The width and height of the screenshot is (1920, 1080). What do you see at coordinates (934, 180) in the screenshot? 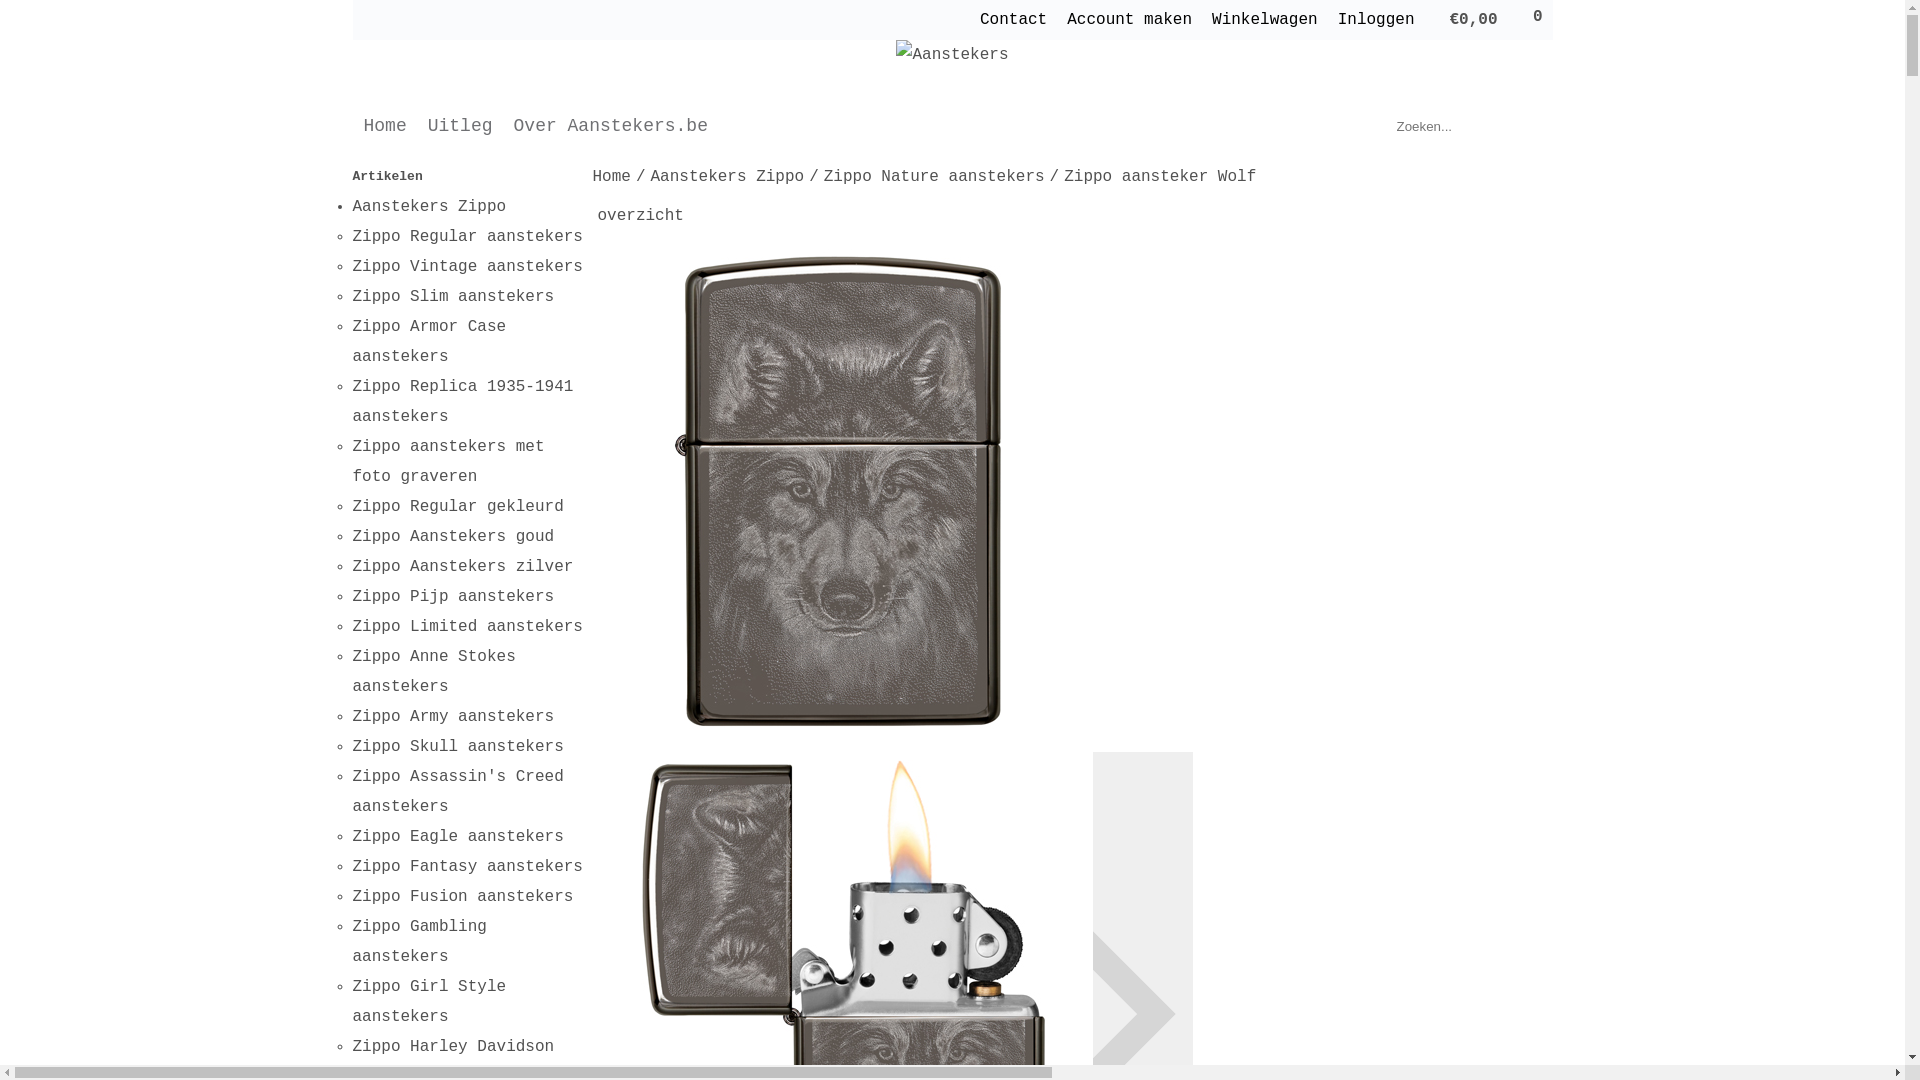
I see `Zippo Nature aanstekers` at bounding box center [934, 180].